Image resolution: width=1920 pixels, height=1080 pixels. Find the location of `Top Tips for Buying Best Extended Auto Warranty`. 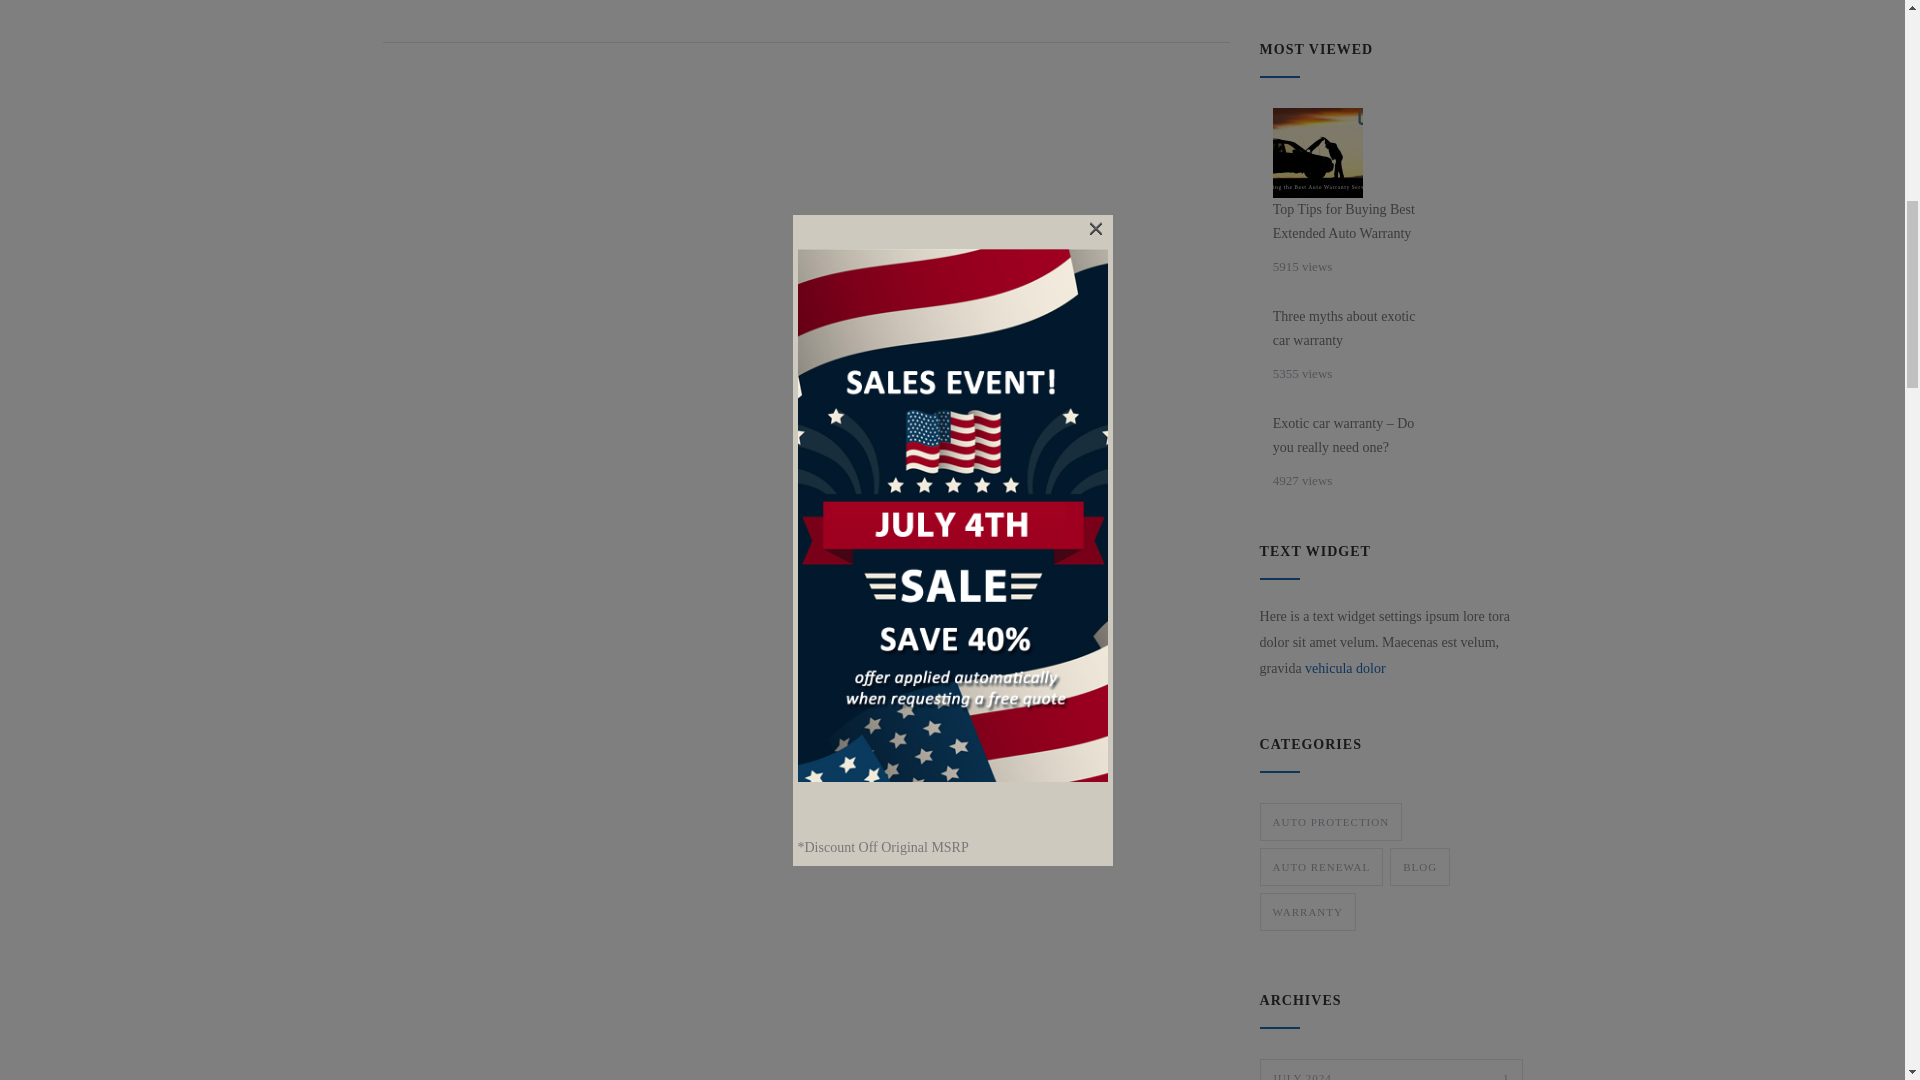

Top Tips for Buying Best Extended Auto Warranty is located at coordinates (1420, 866).